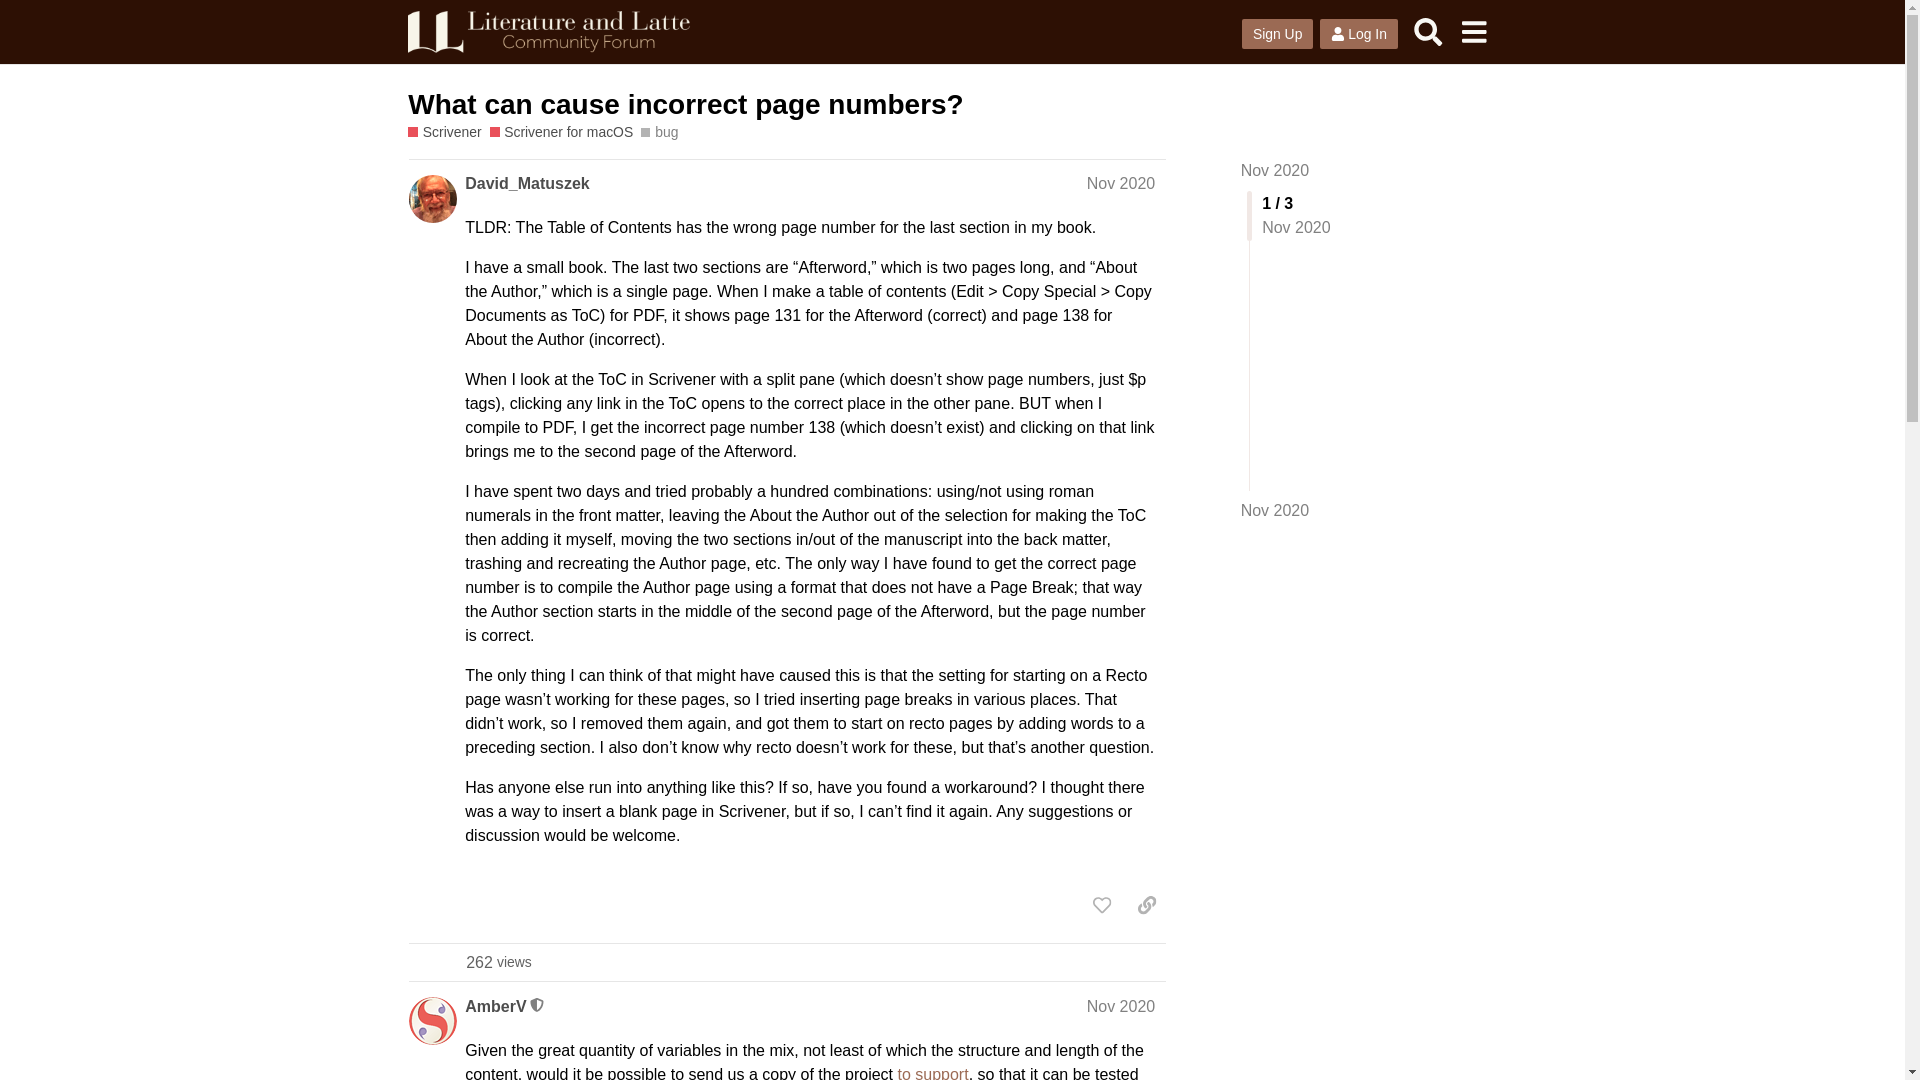 Image resolution: width=1920 pixels, height=1080 pixels. I want to click on Sign Up, so click(1274, 510).